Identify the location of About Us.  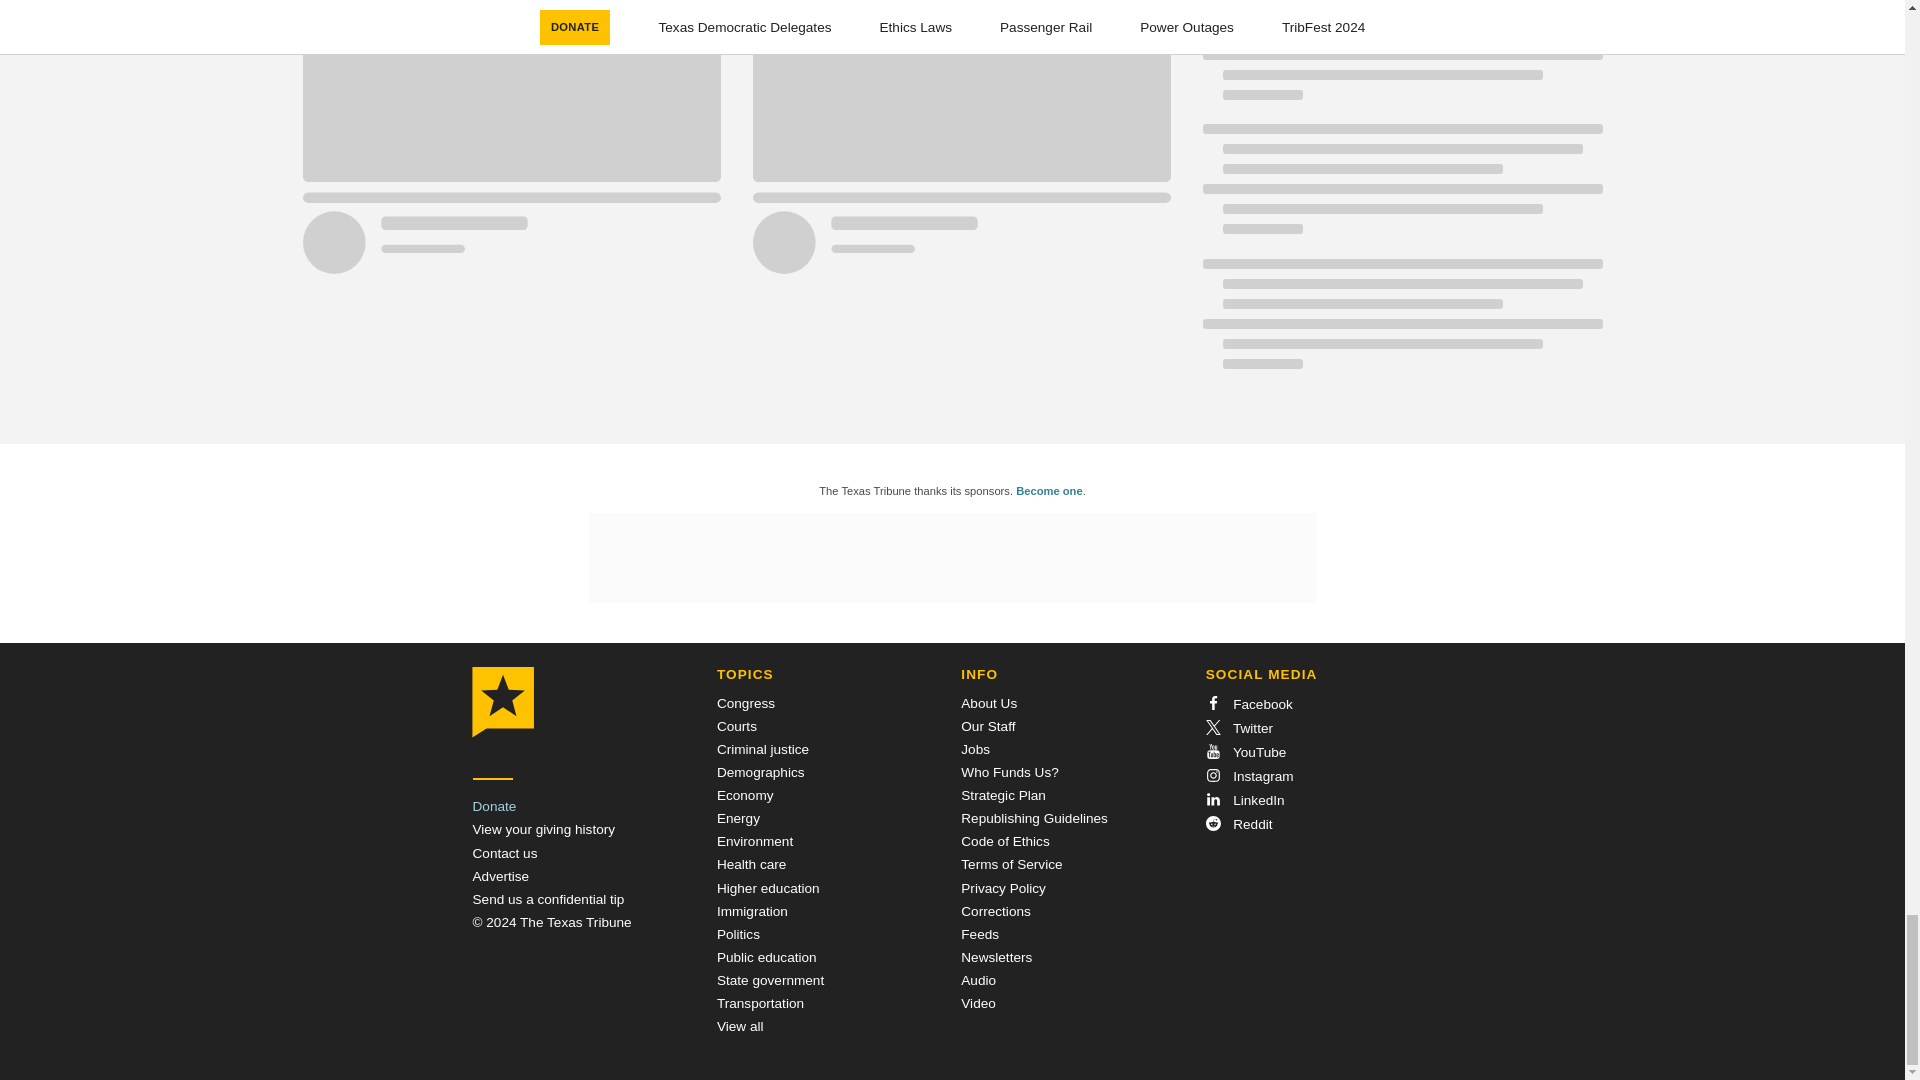
(989, 702).